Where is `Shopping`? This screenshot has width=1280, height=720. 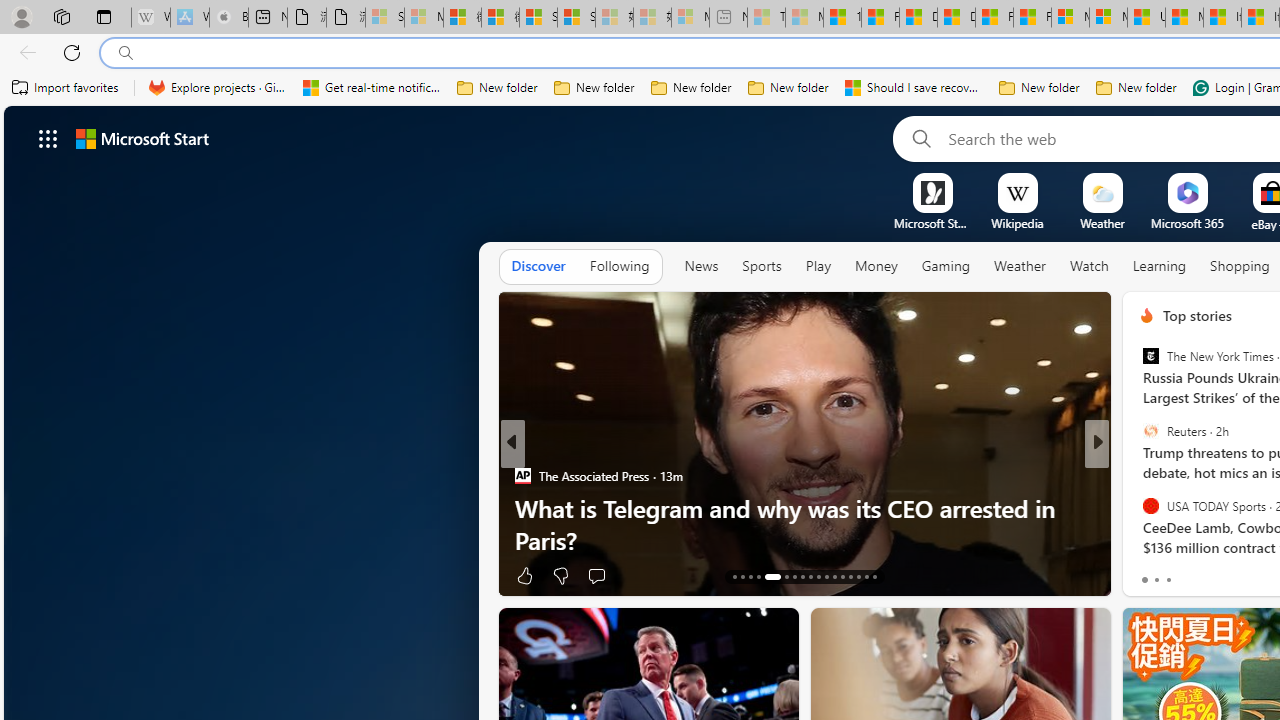 Shopping is located at coordinates (1240, 266).